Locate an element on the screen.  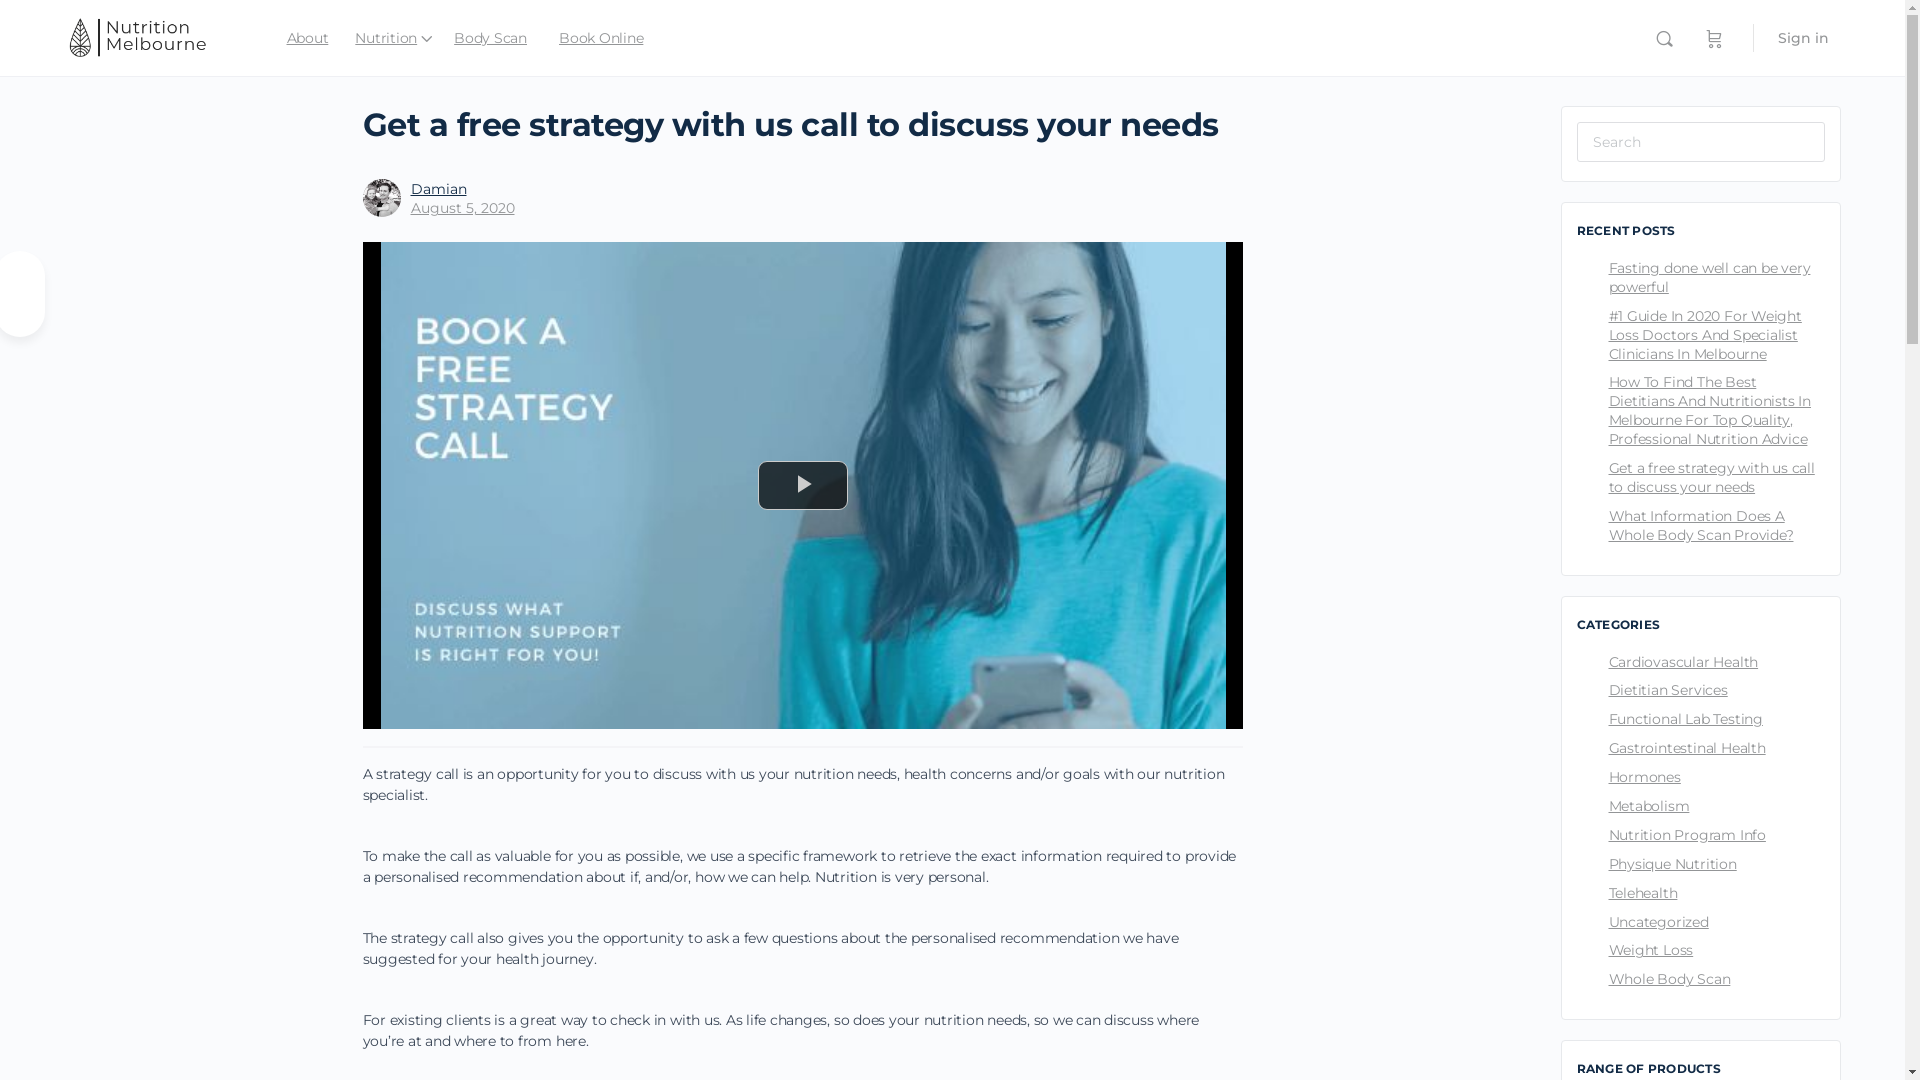
Physique Nutrition is located at coordinates (1672, 864).